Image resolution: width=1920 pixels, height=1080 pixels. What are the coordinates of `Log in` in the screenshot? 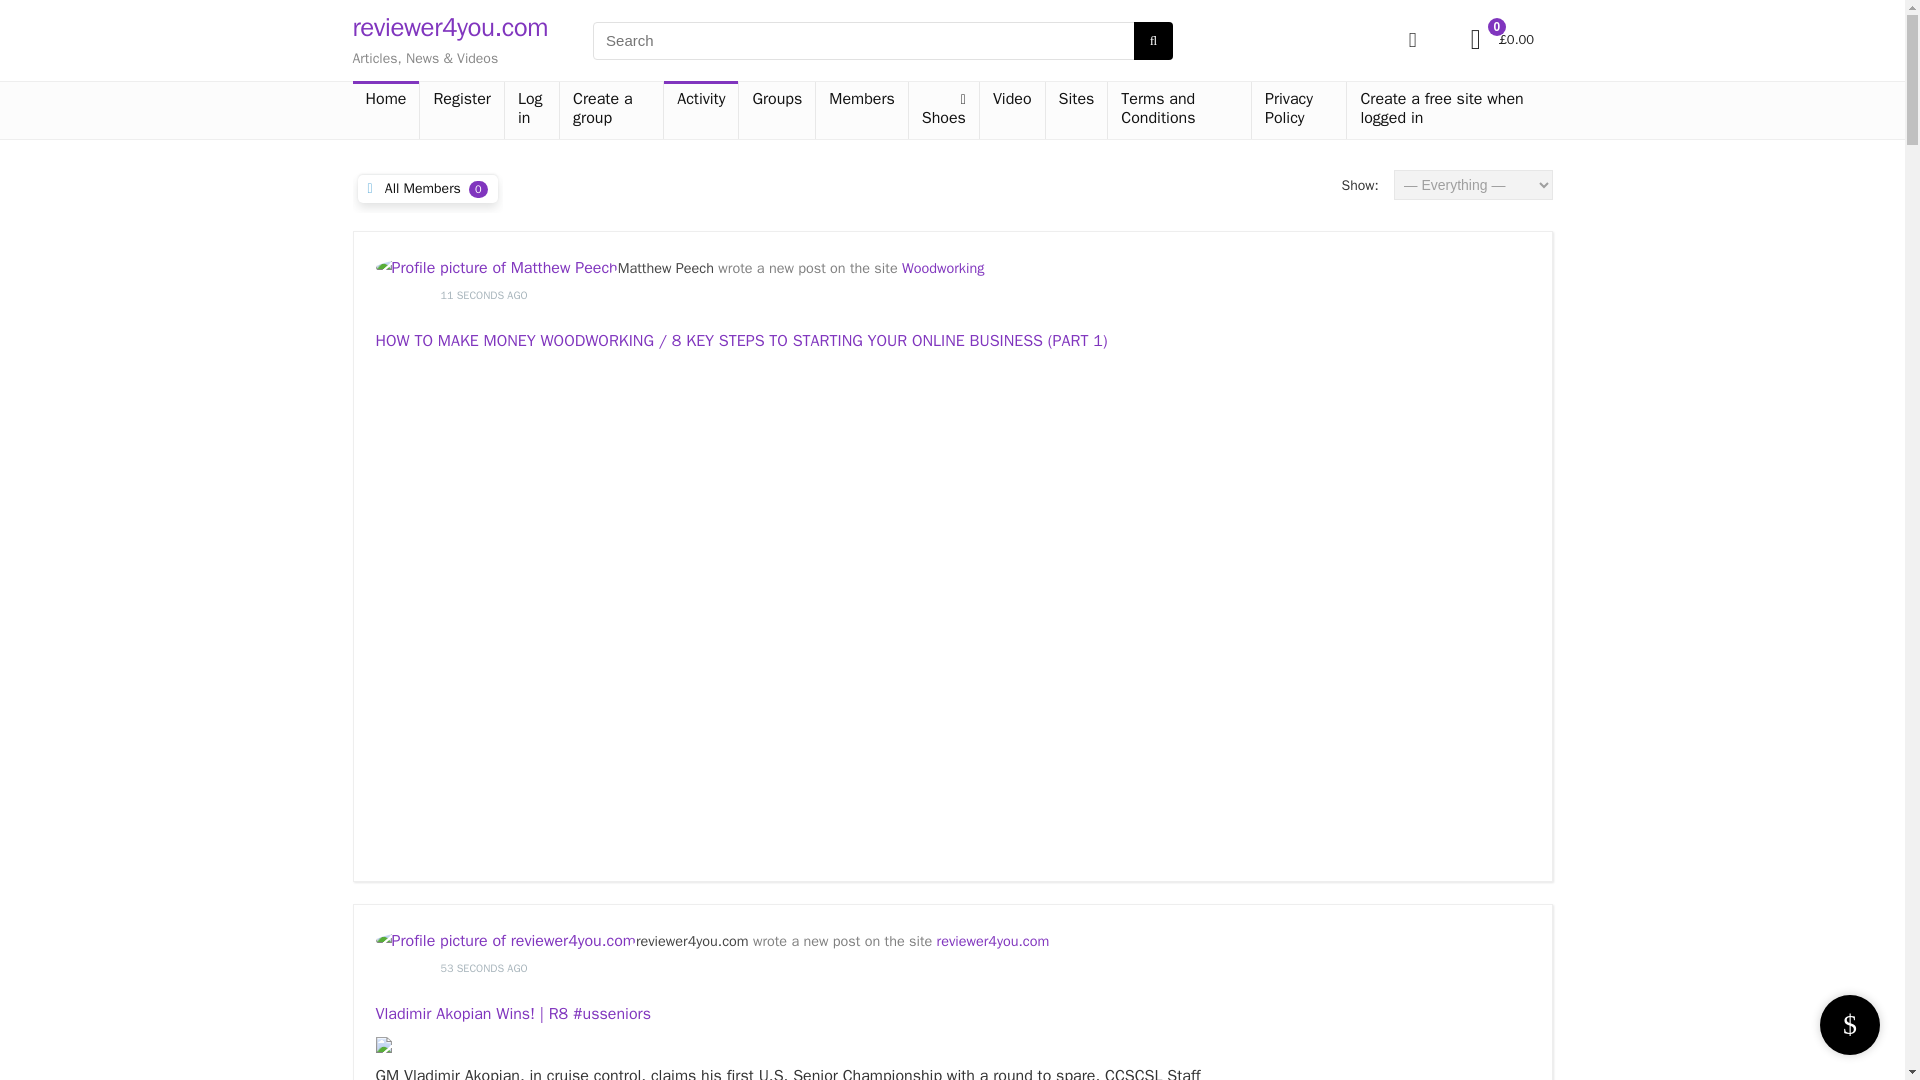 It's located at (531, 110).